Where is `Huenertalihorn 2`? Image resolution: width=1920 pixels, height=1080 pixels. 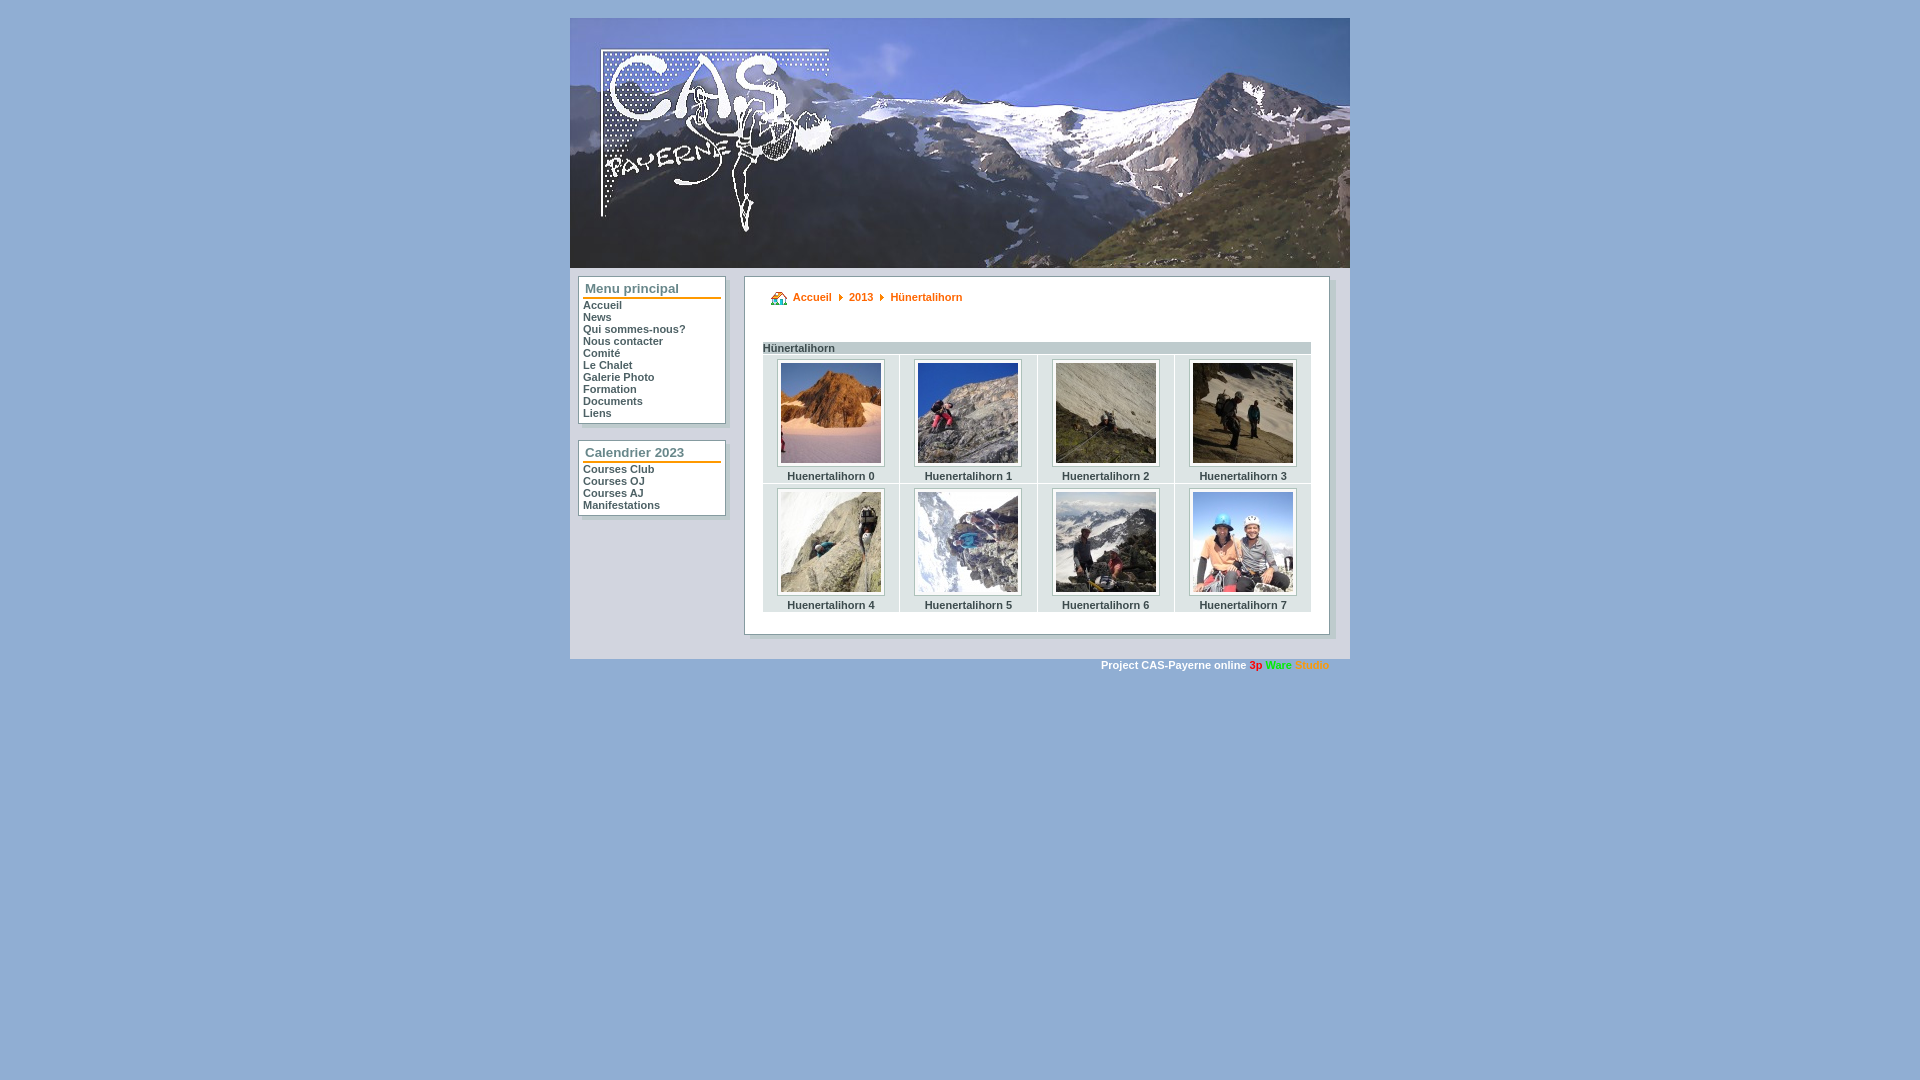 Huenertalihorn 2 is located at coordinates (1106, 413).